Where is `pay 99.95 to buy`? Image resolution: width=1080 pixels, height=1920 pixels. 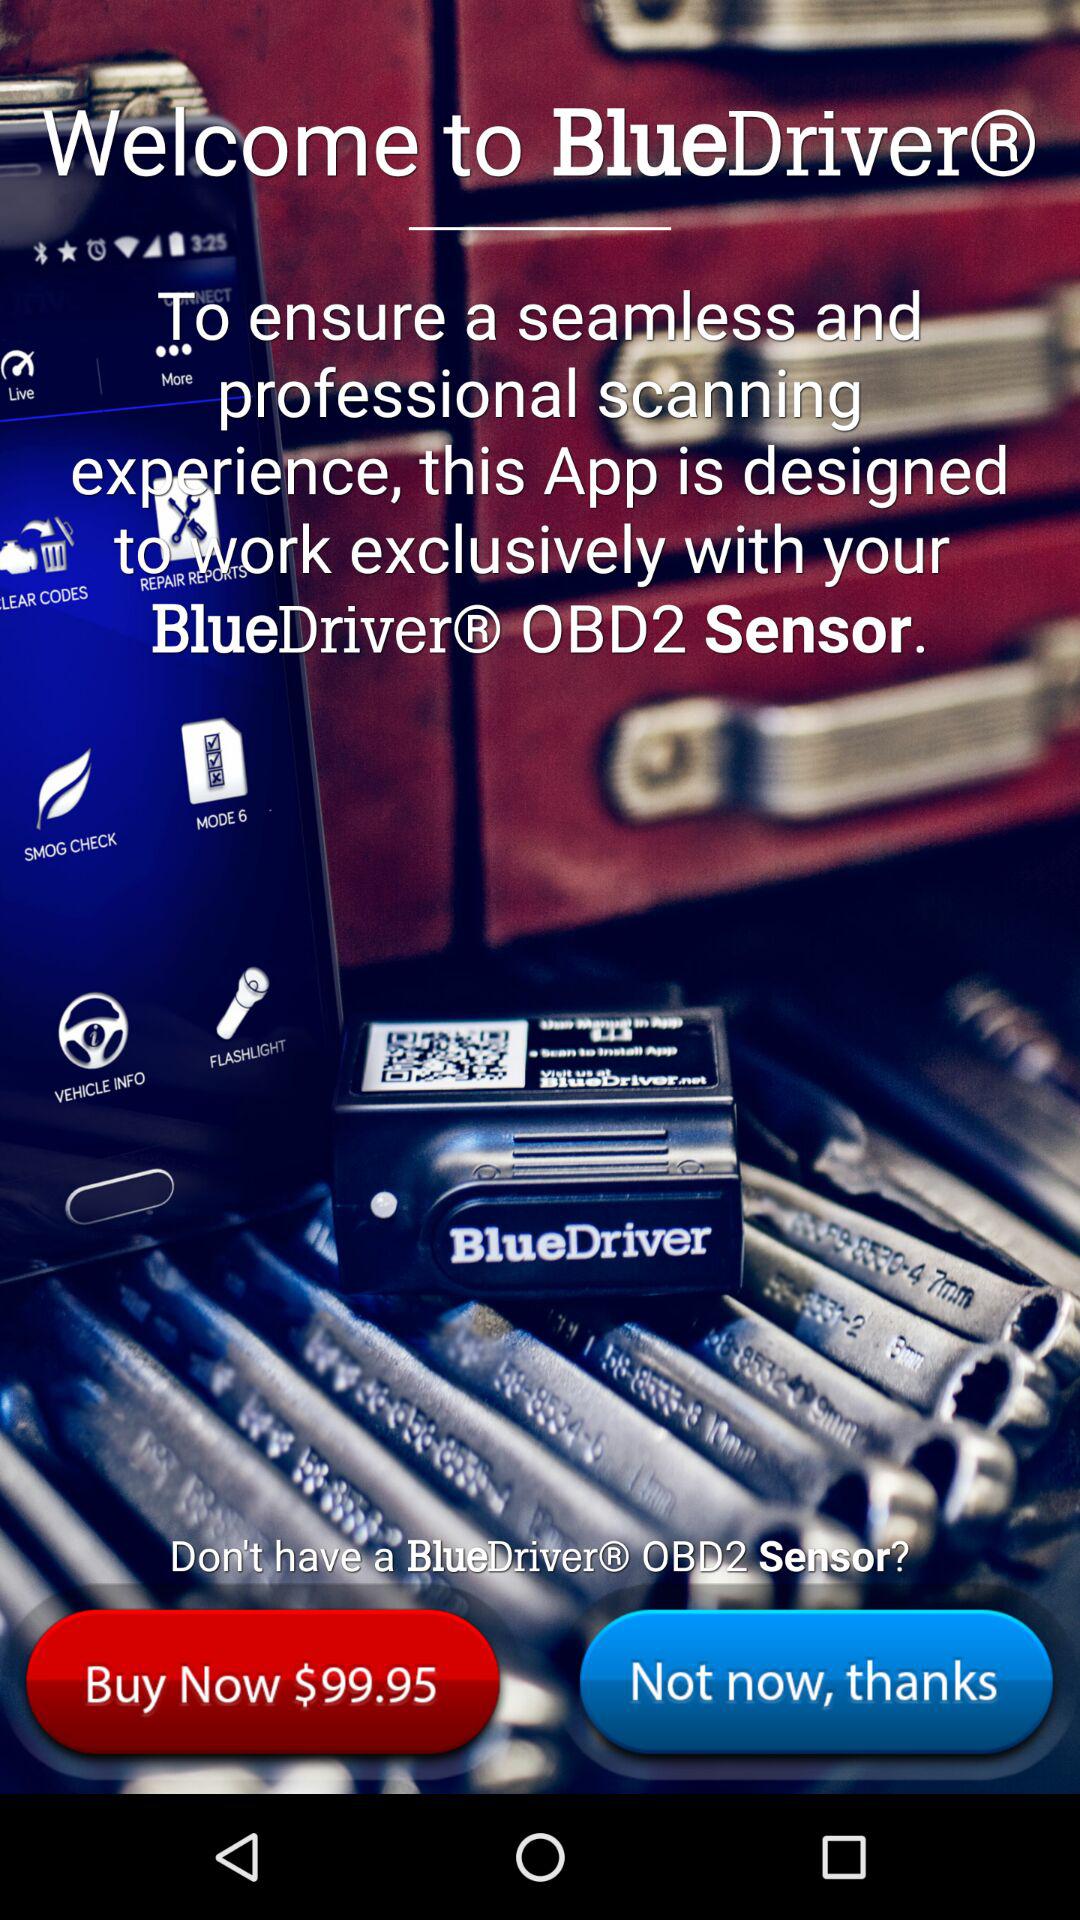 pay 99.95 to buy is located at coordinates (263, 1682).